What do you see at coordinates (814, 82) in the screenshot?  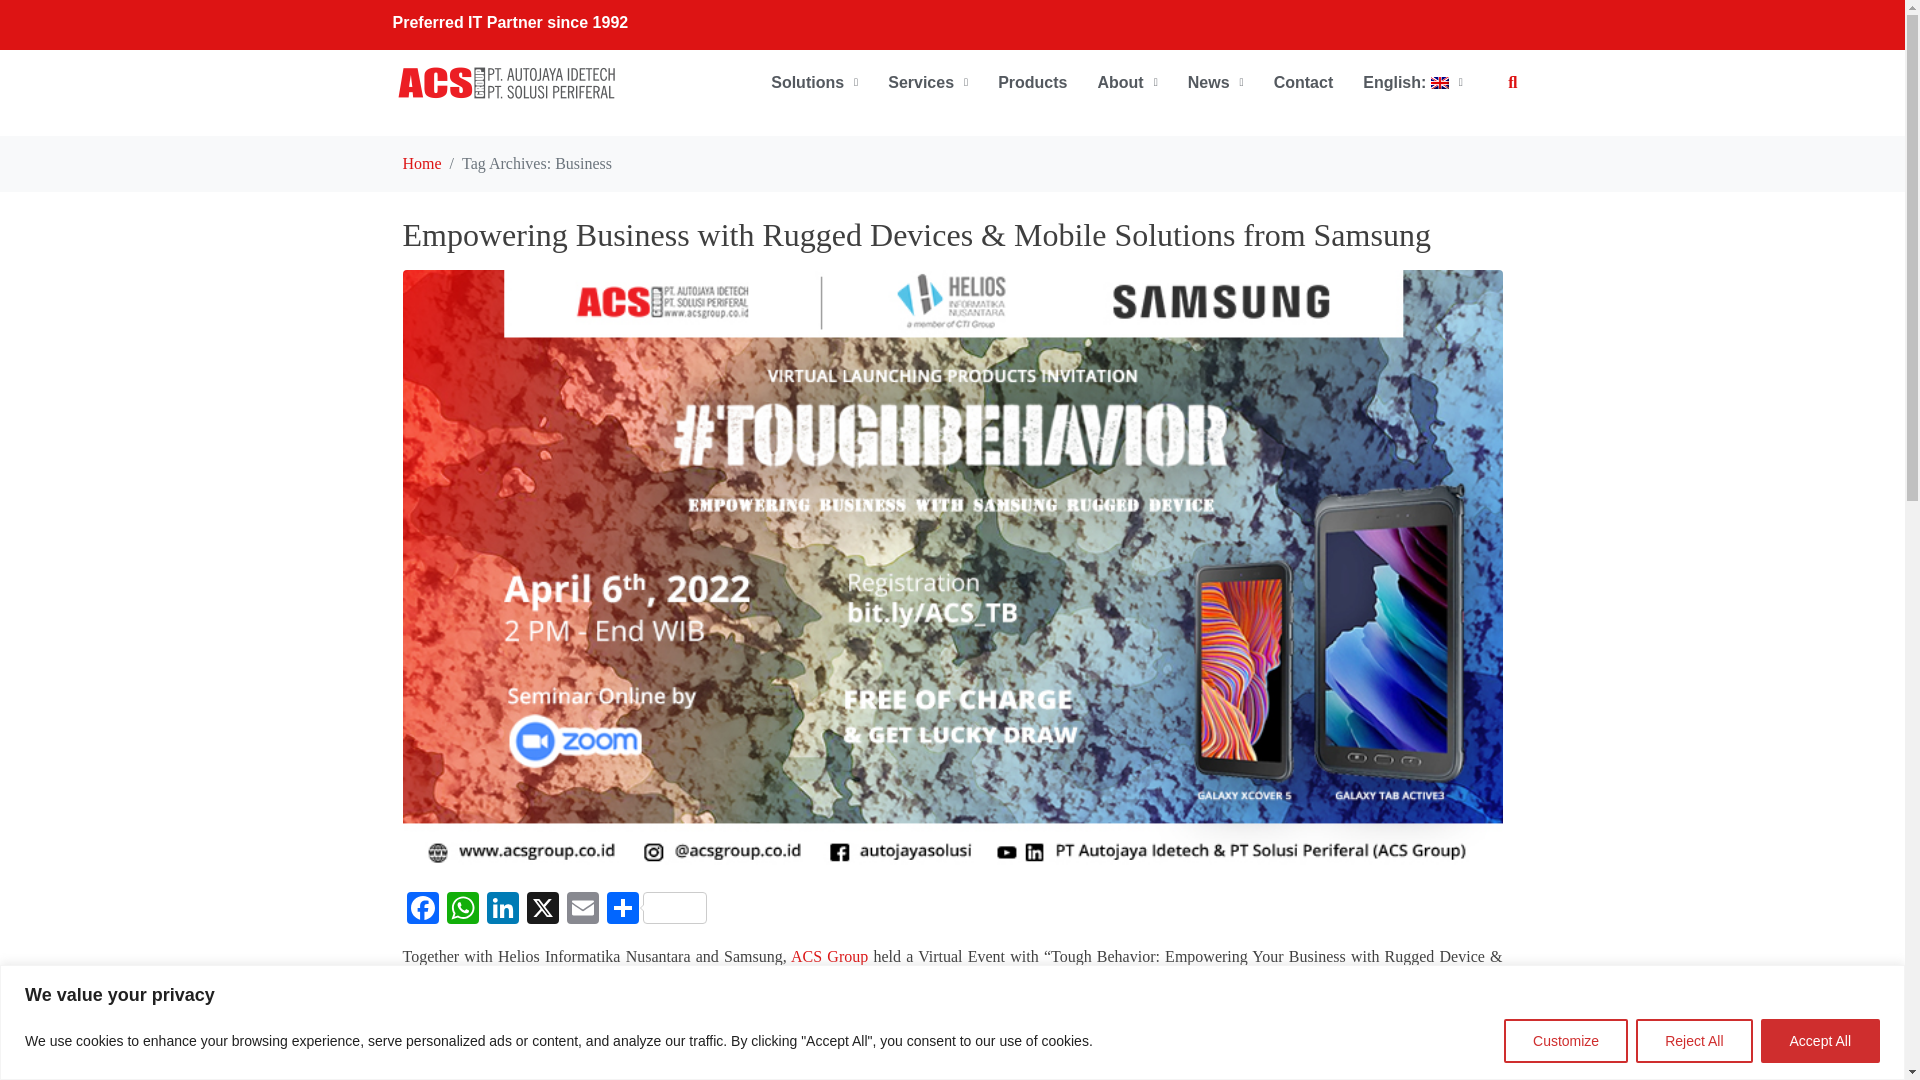 I see `Solutions` at bounding box center [814, 82].